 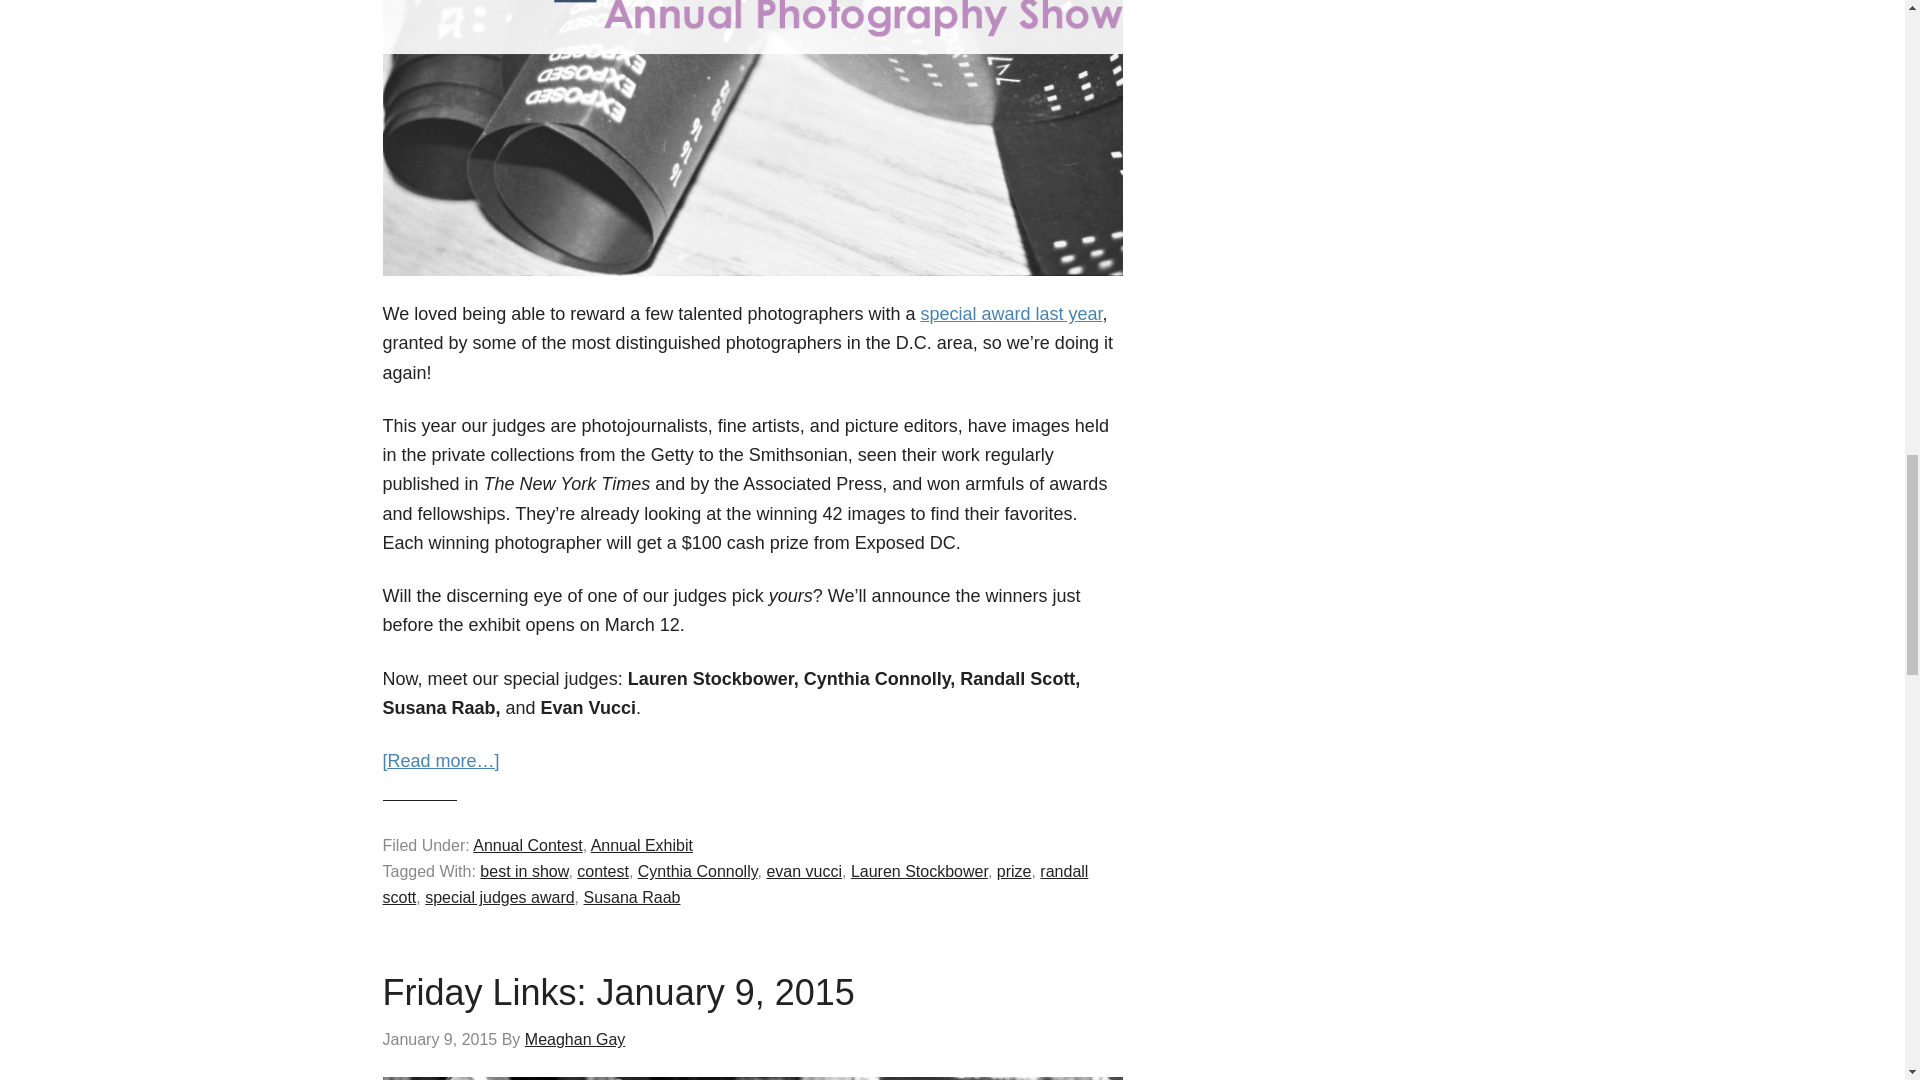 What do you see at coordinates (603, 871) in the screenshot?
I see `contest` at bounding box center [603, 871].